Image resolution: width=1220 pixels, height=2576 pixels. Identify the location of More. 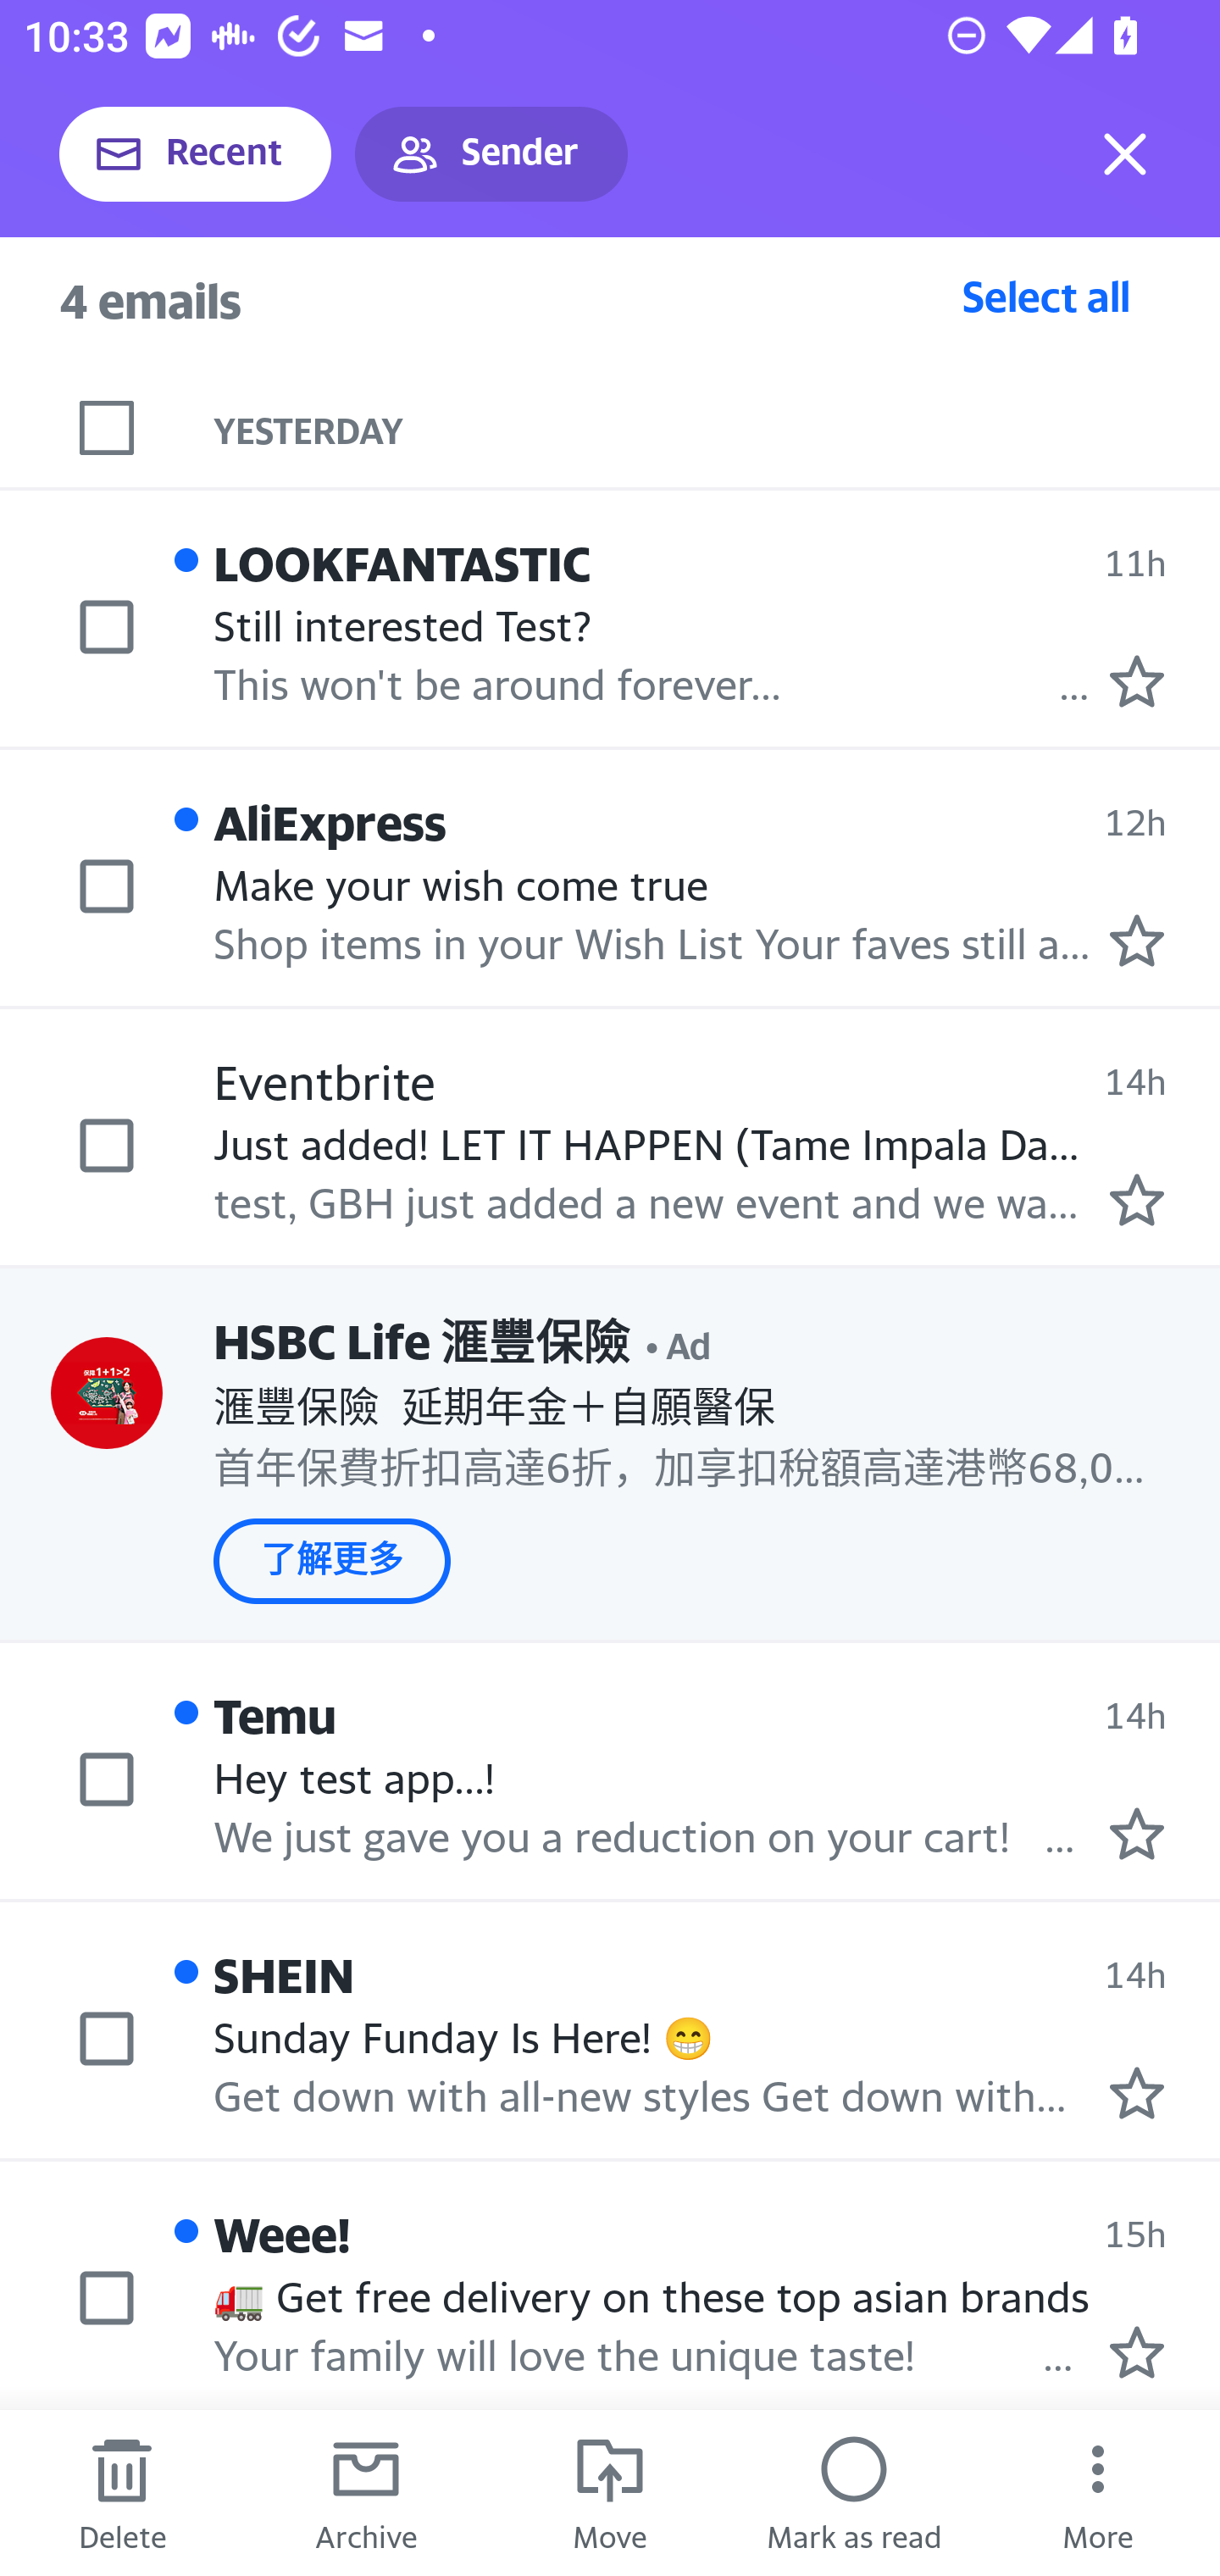
(1098, 2493).